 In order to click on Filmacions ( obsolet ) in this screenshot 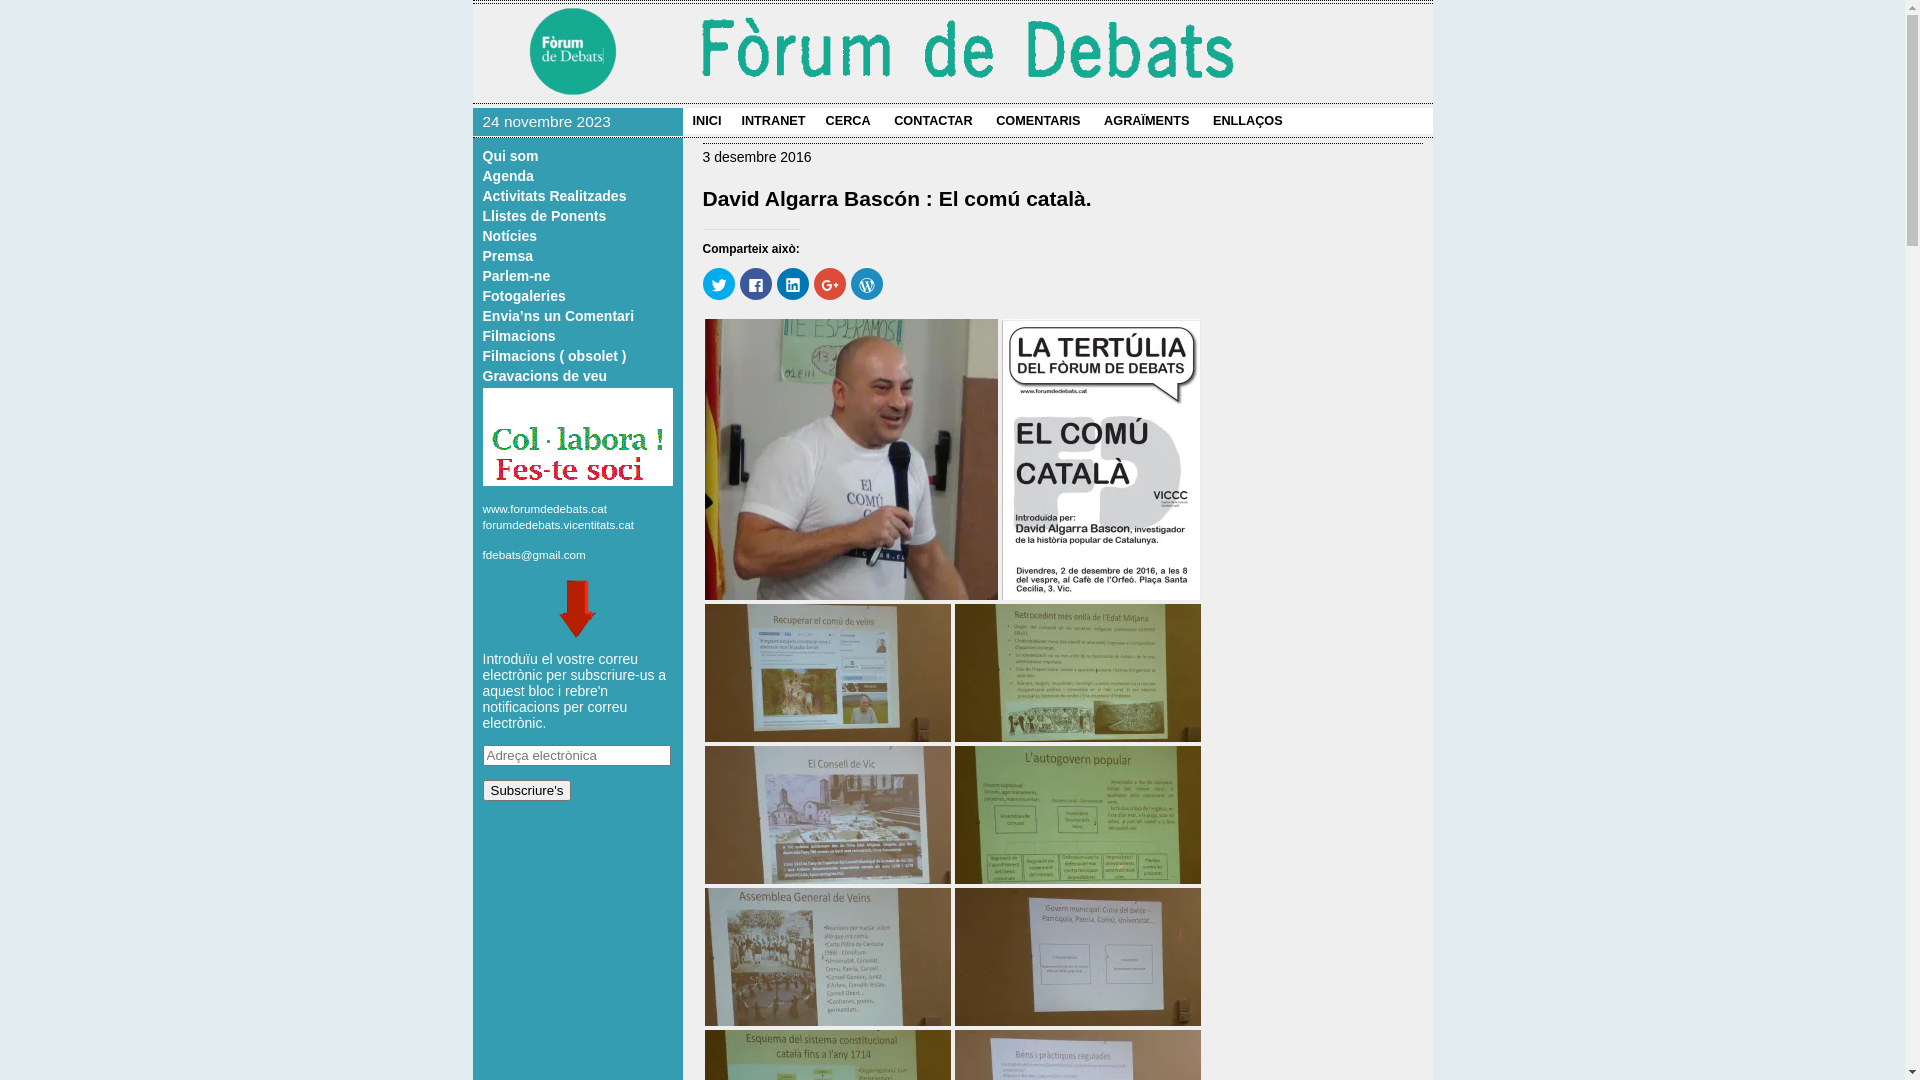, I will do `click(554, 356)`.